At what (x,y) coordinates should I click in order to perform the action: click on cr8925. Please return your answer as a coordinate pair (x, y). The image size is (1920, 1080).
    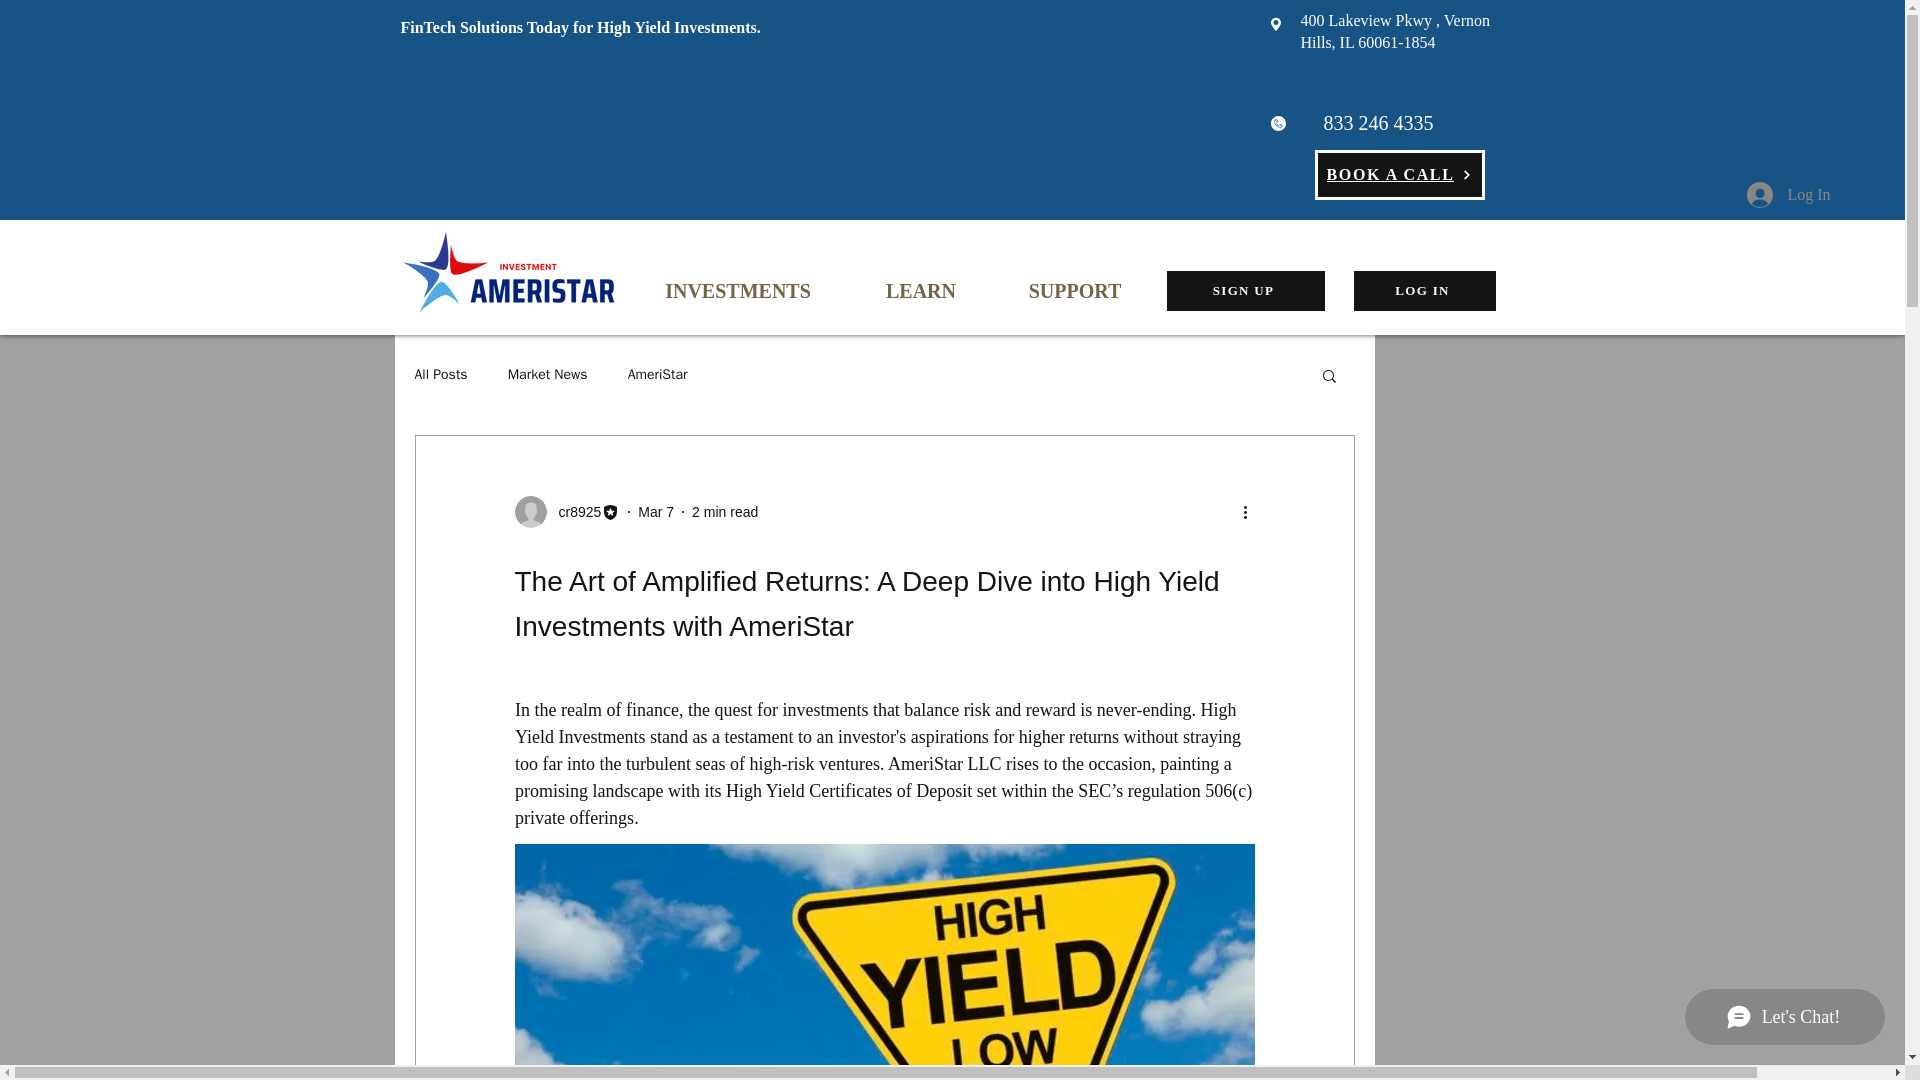
    Looking at the image, I should click on (572, 512).